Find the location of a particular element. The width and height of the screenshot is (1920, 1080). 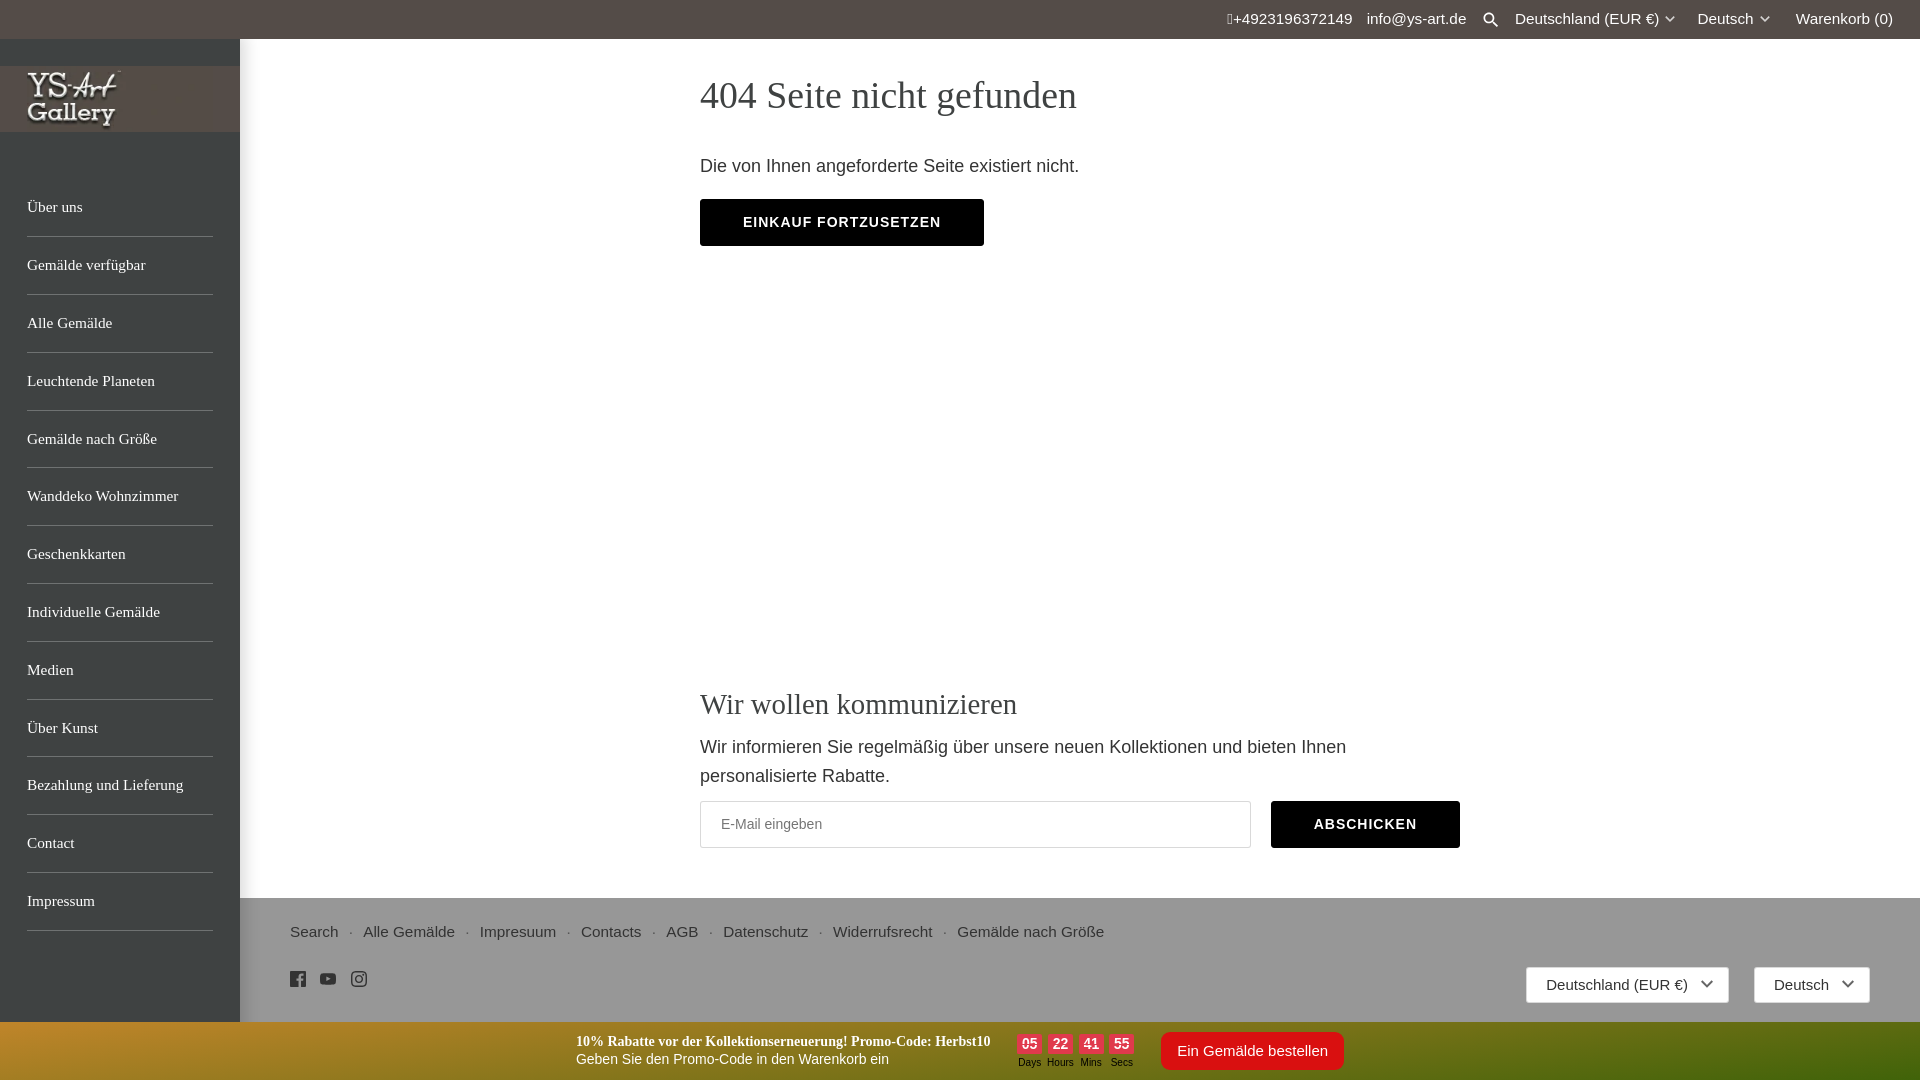

PayPal is located at coordinates (1757, 1034).